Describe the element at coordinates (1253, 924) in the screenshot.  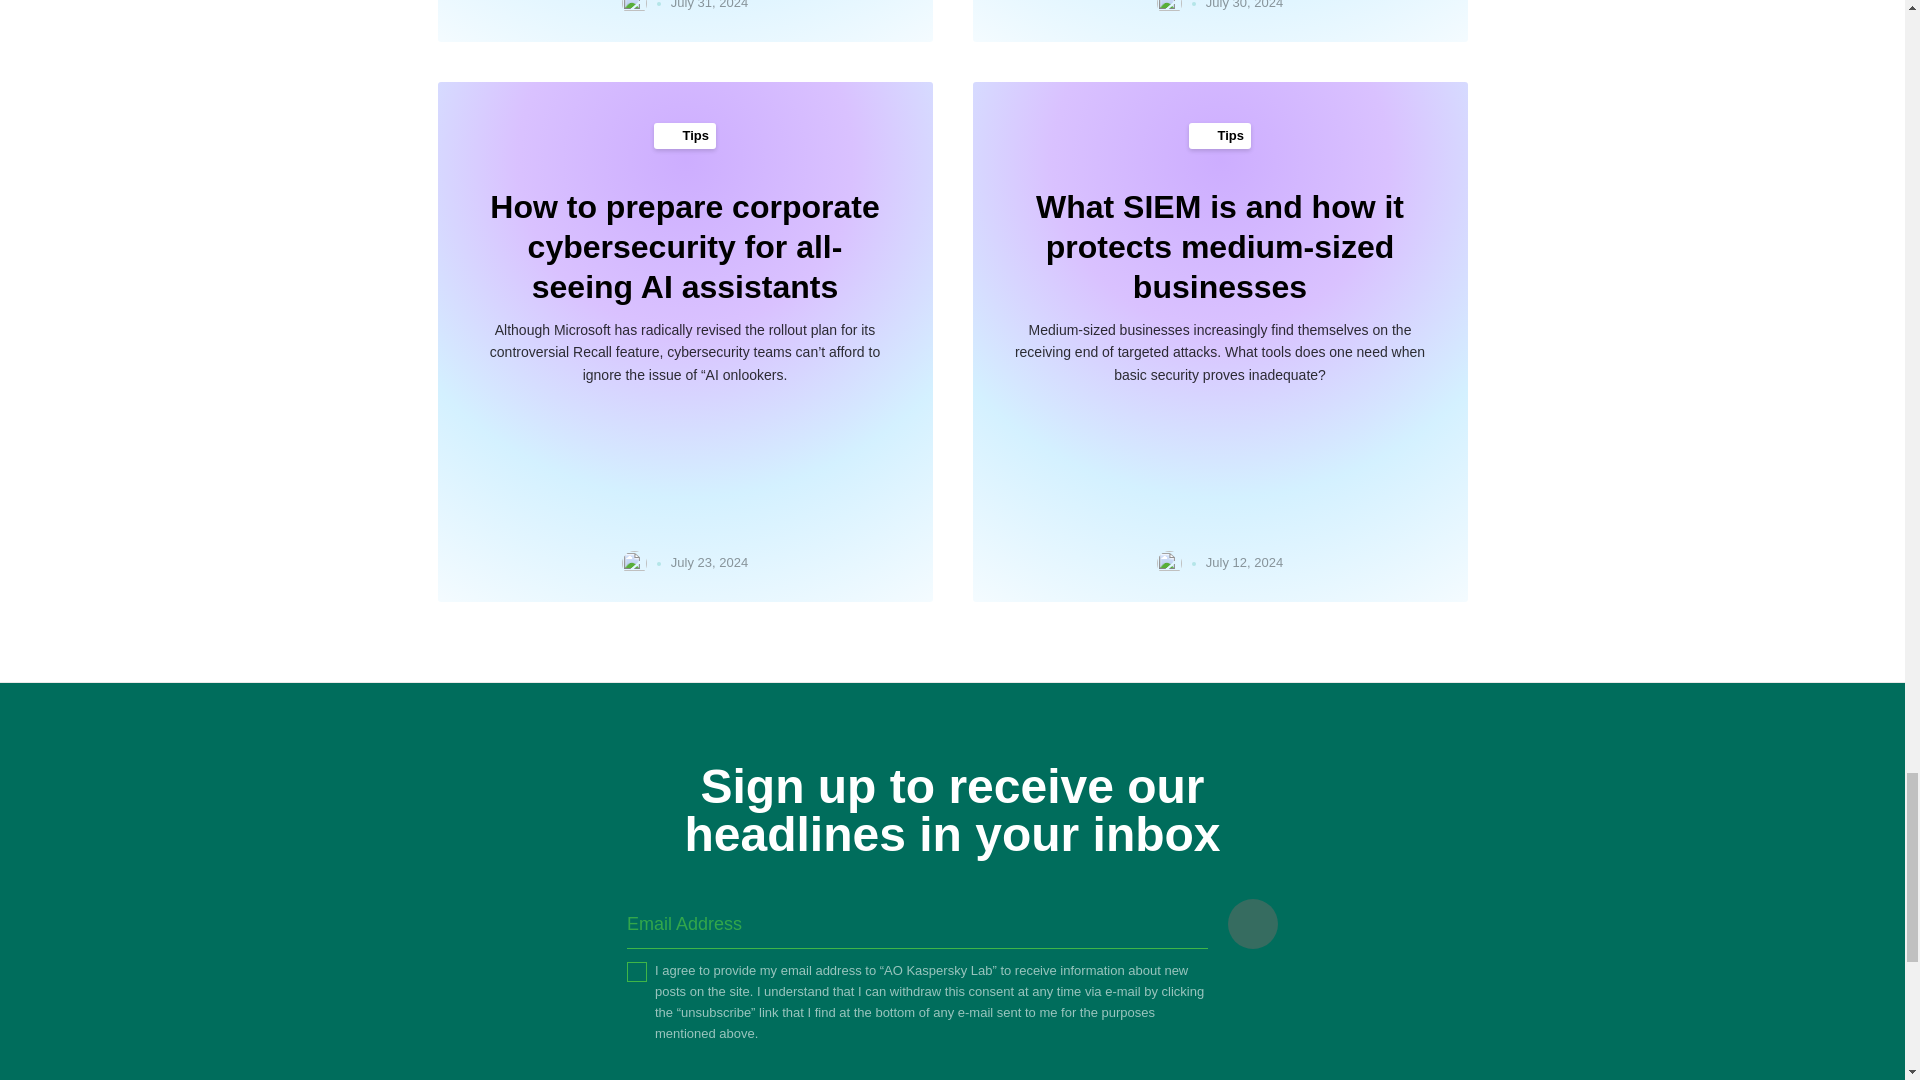
I see `Sign me Up` at that location.